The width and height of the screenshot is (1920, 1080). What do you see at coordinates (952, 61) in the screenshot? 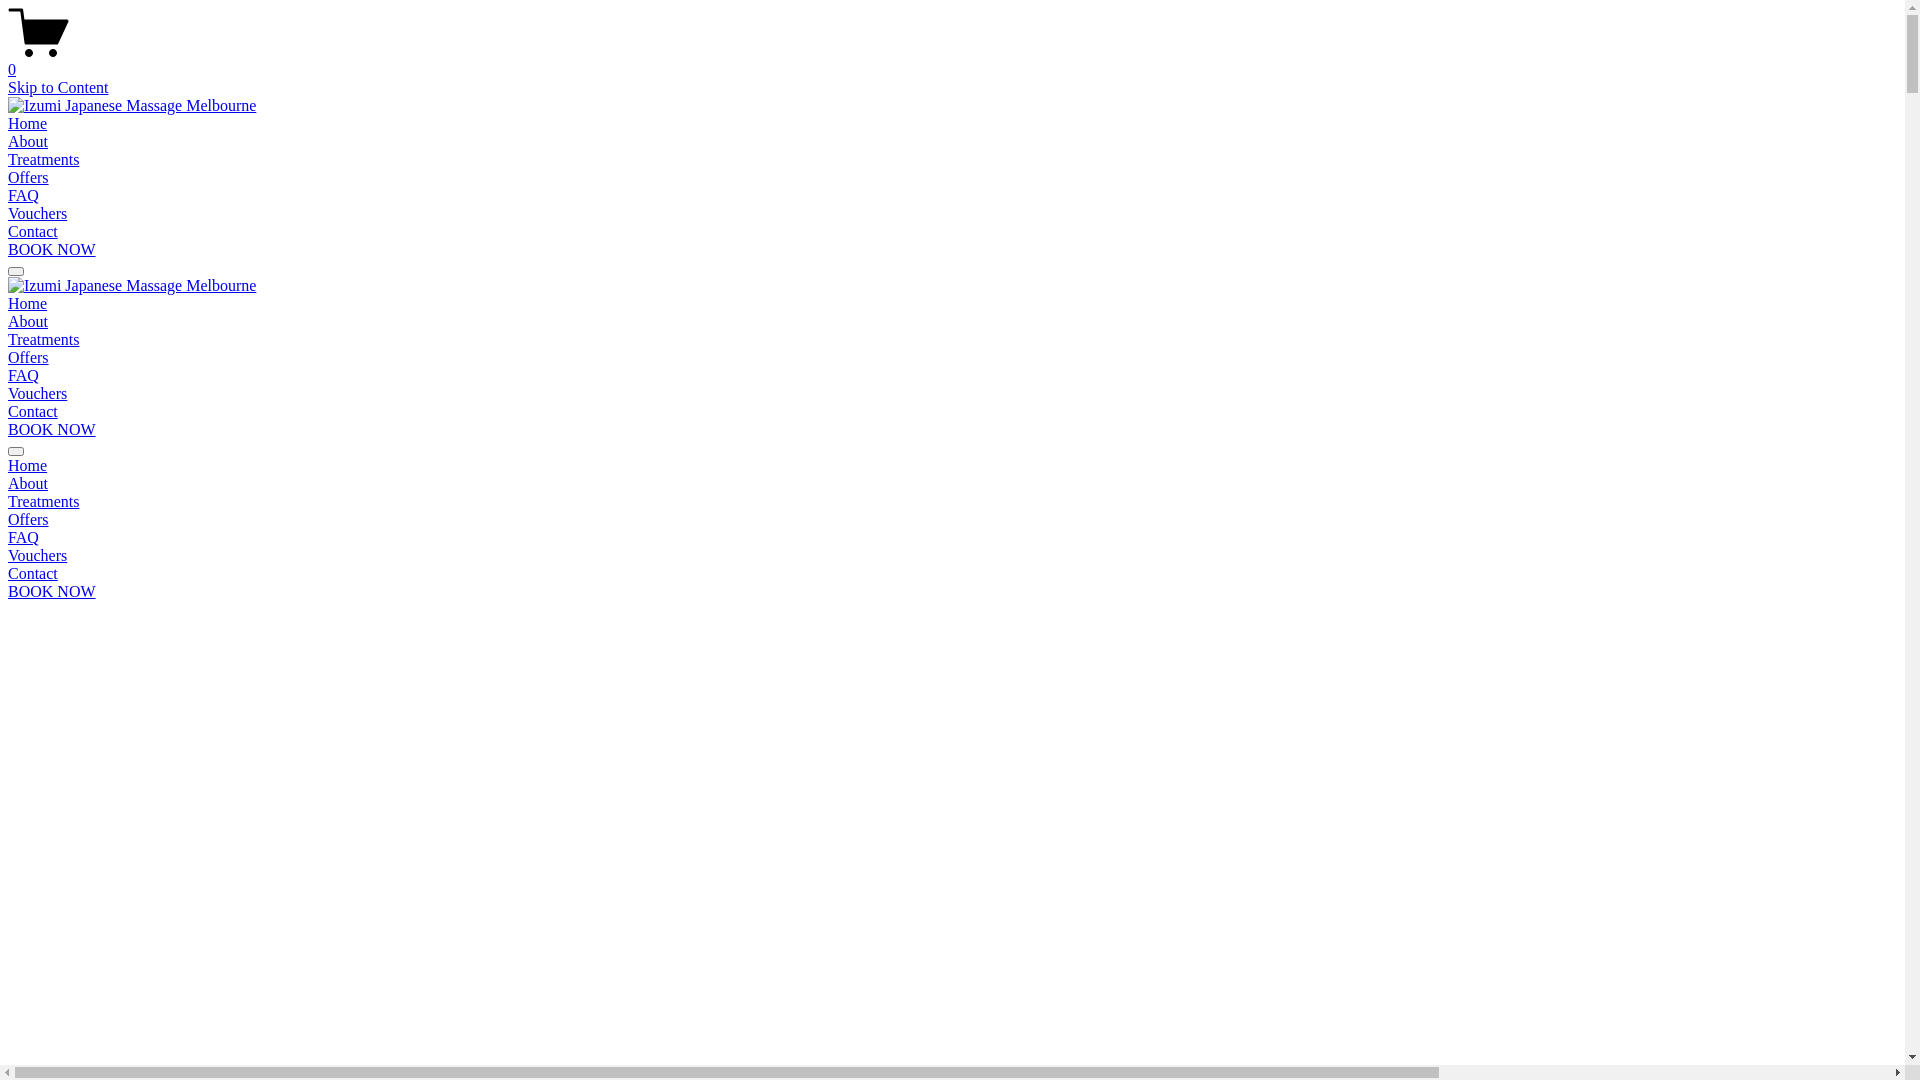
I see `0` at bounding box center [952, 61].